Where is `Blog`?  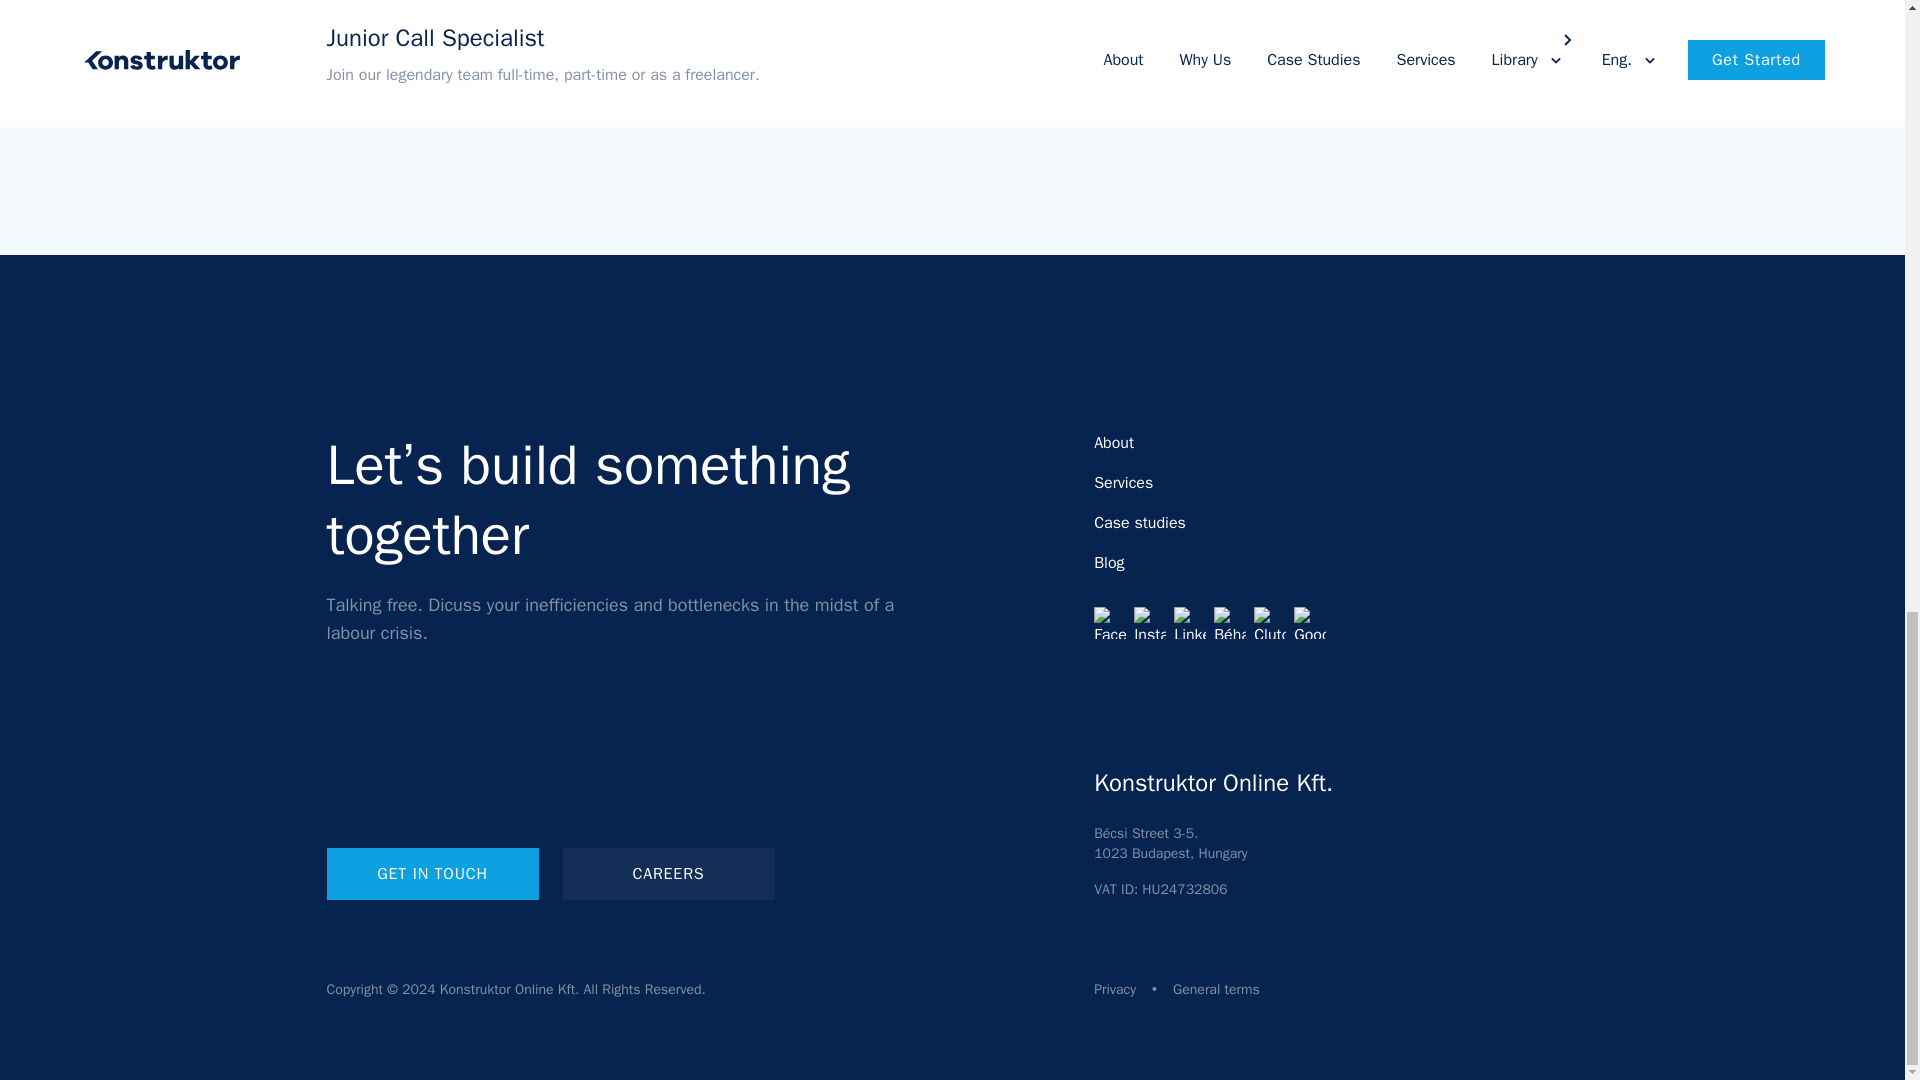 Blog is located at coordinates (1108, 562).